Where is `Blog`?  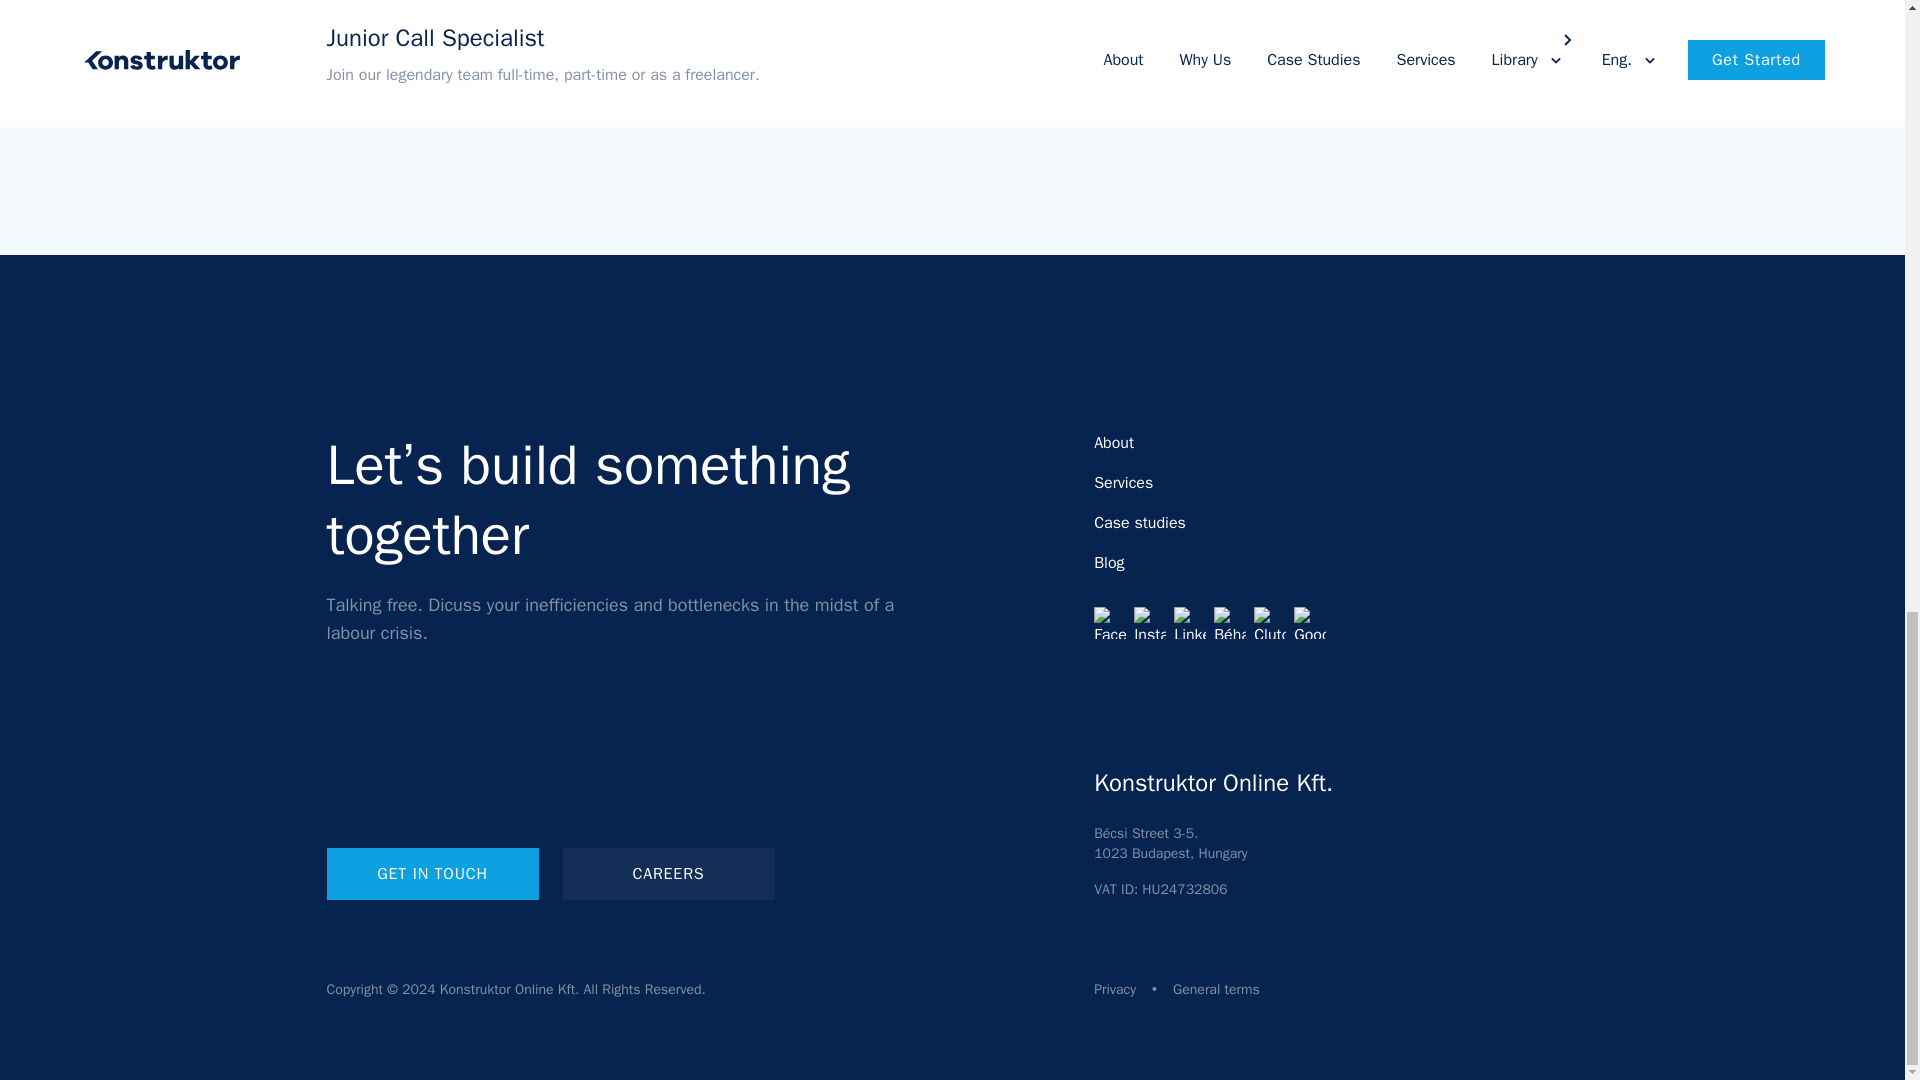 Blog is located at coordinates (1108, 562).